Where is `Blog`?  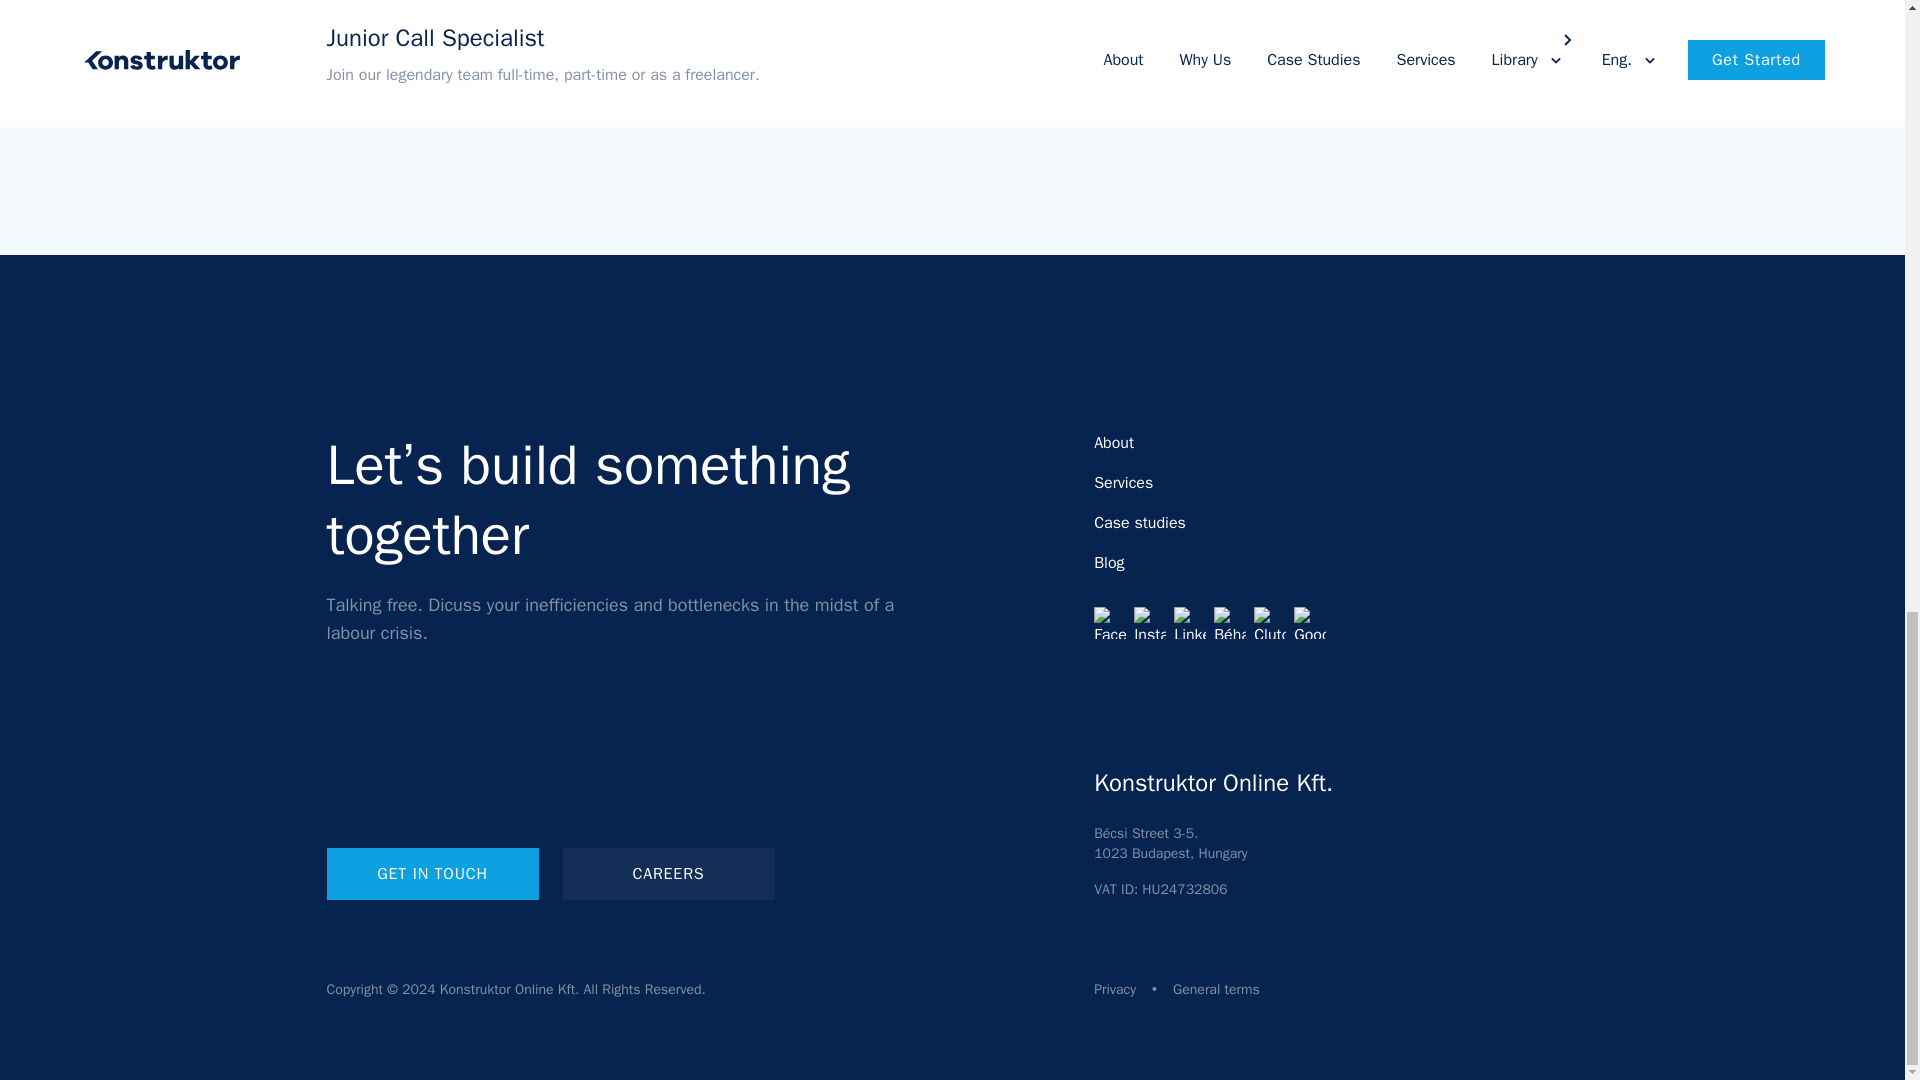 Blog is located at coordinates (1108, 562).